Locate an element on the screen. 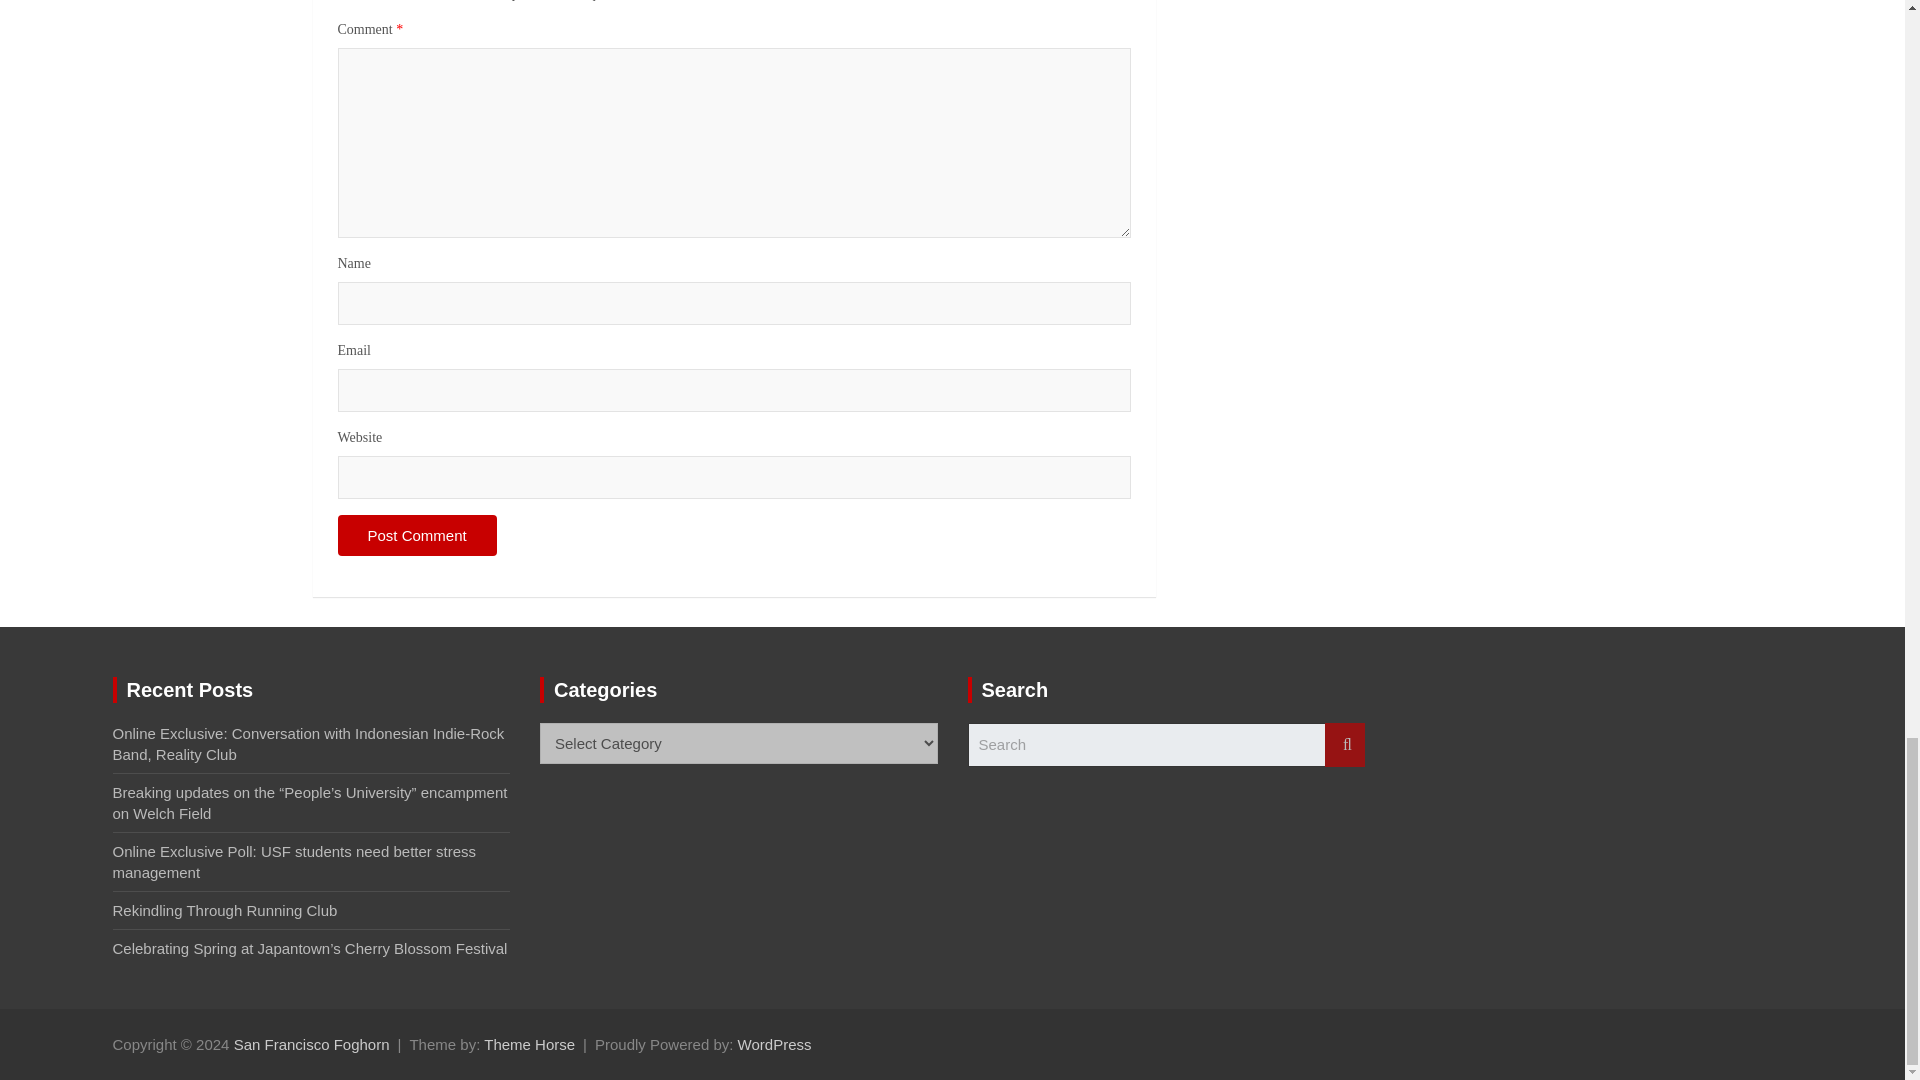 Image resolution: width=1920 pixels, height=1080 pixels. WordPress is located at coordinates (774, 1044).